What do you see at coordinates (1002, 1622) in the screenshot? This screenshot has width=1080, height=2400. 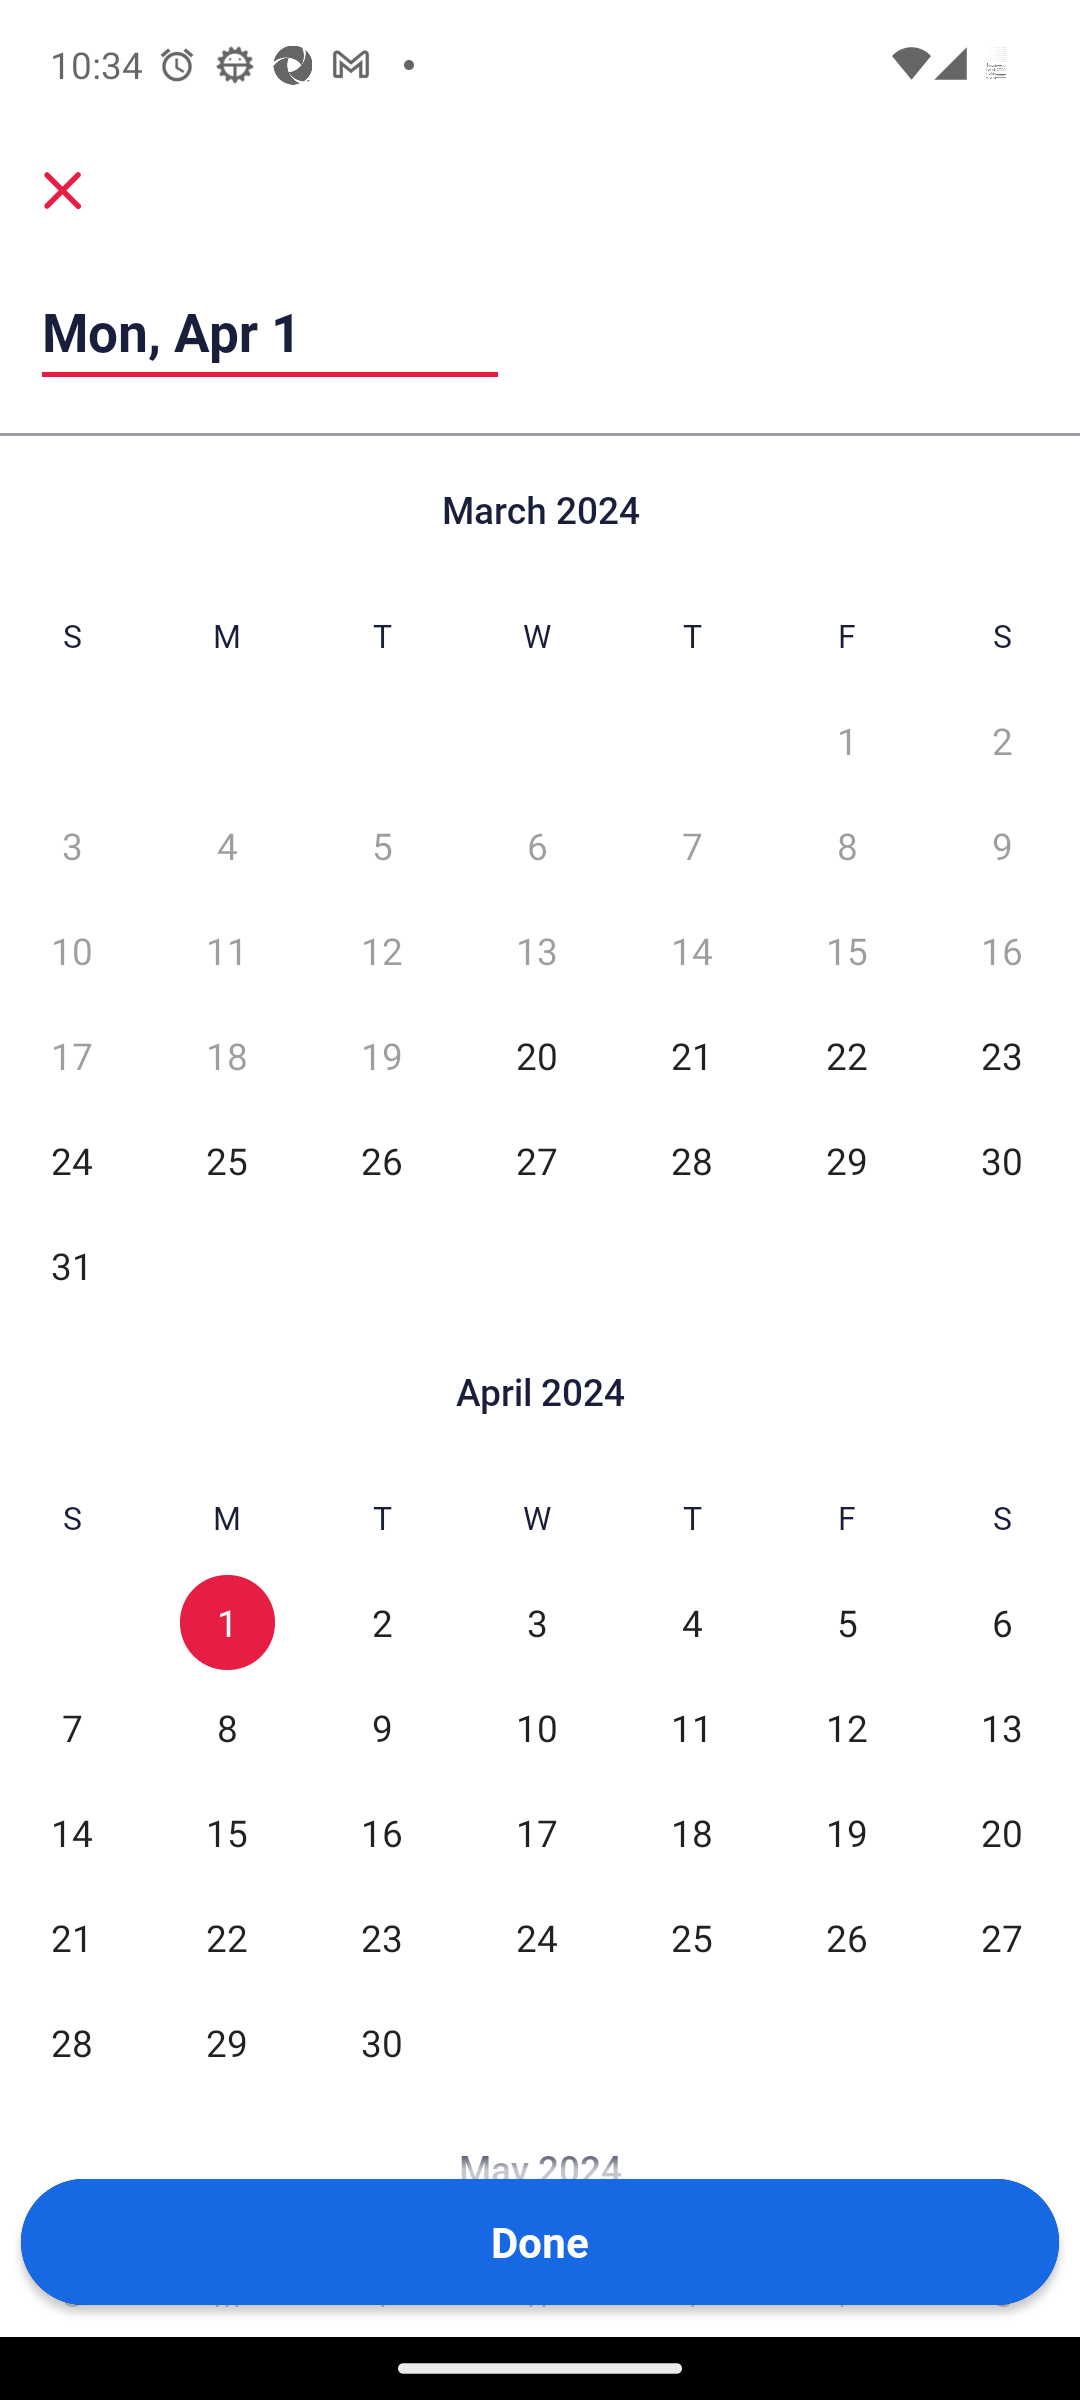 I see `6 Sat, Apr 6, Not Selected` at bounding box center [1002, 1622].